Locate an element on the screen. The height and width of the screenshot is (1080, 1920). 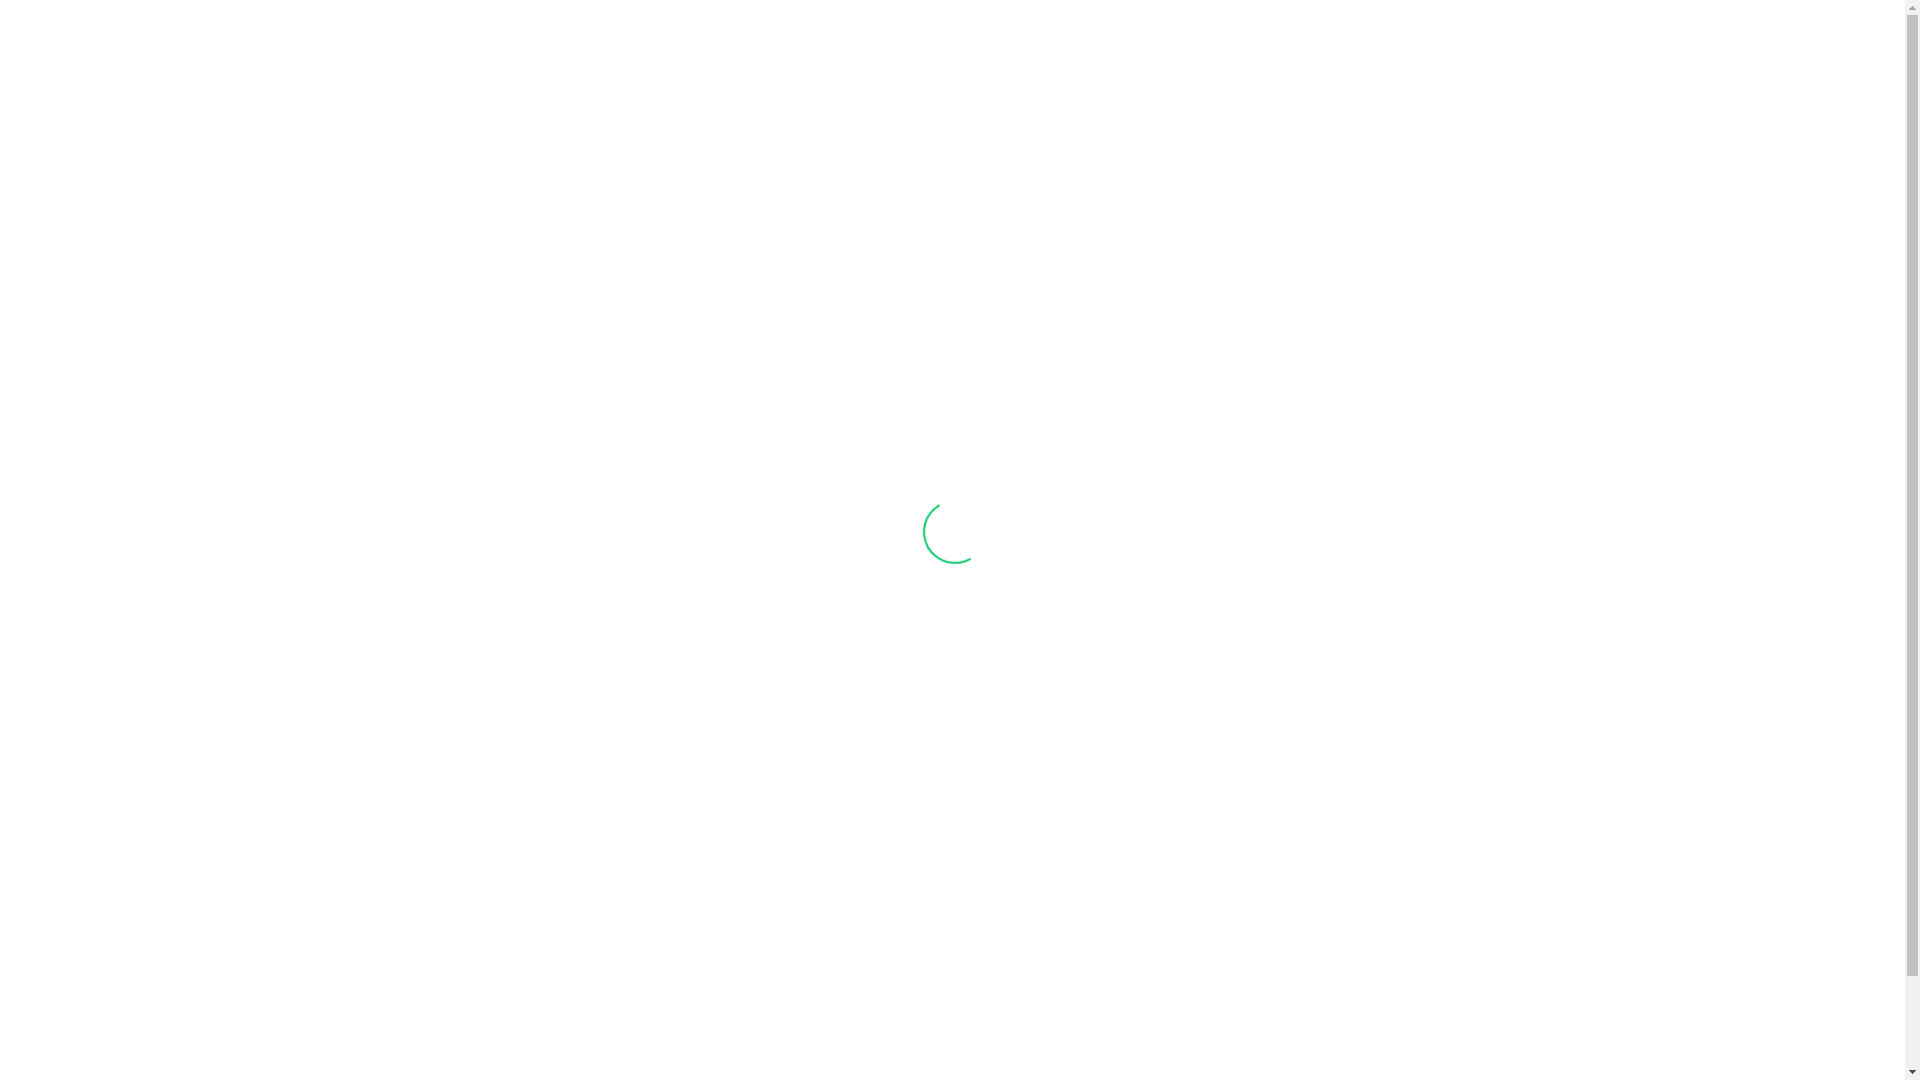
Contact is located at coordinates (1101, 1022).